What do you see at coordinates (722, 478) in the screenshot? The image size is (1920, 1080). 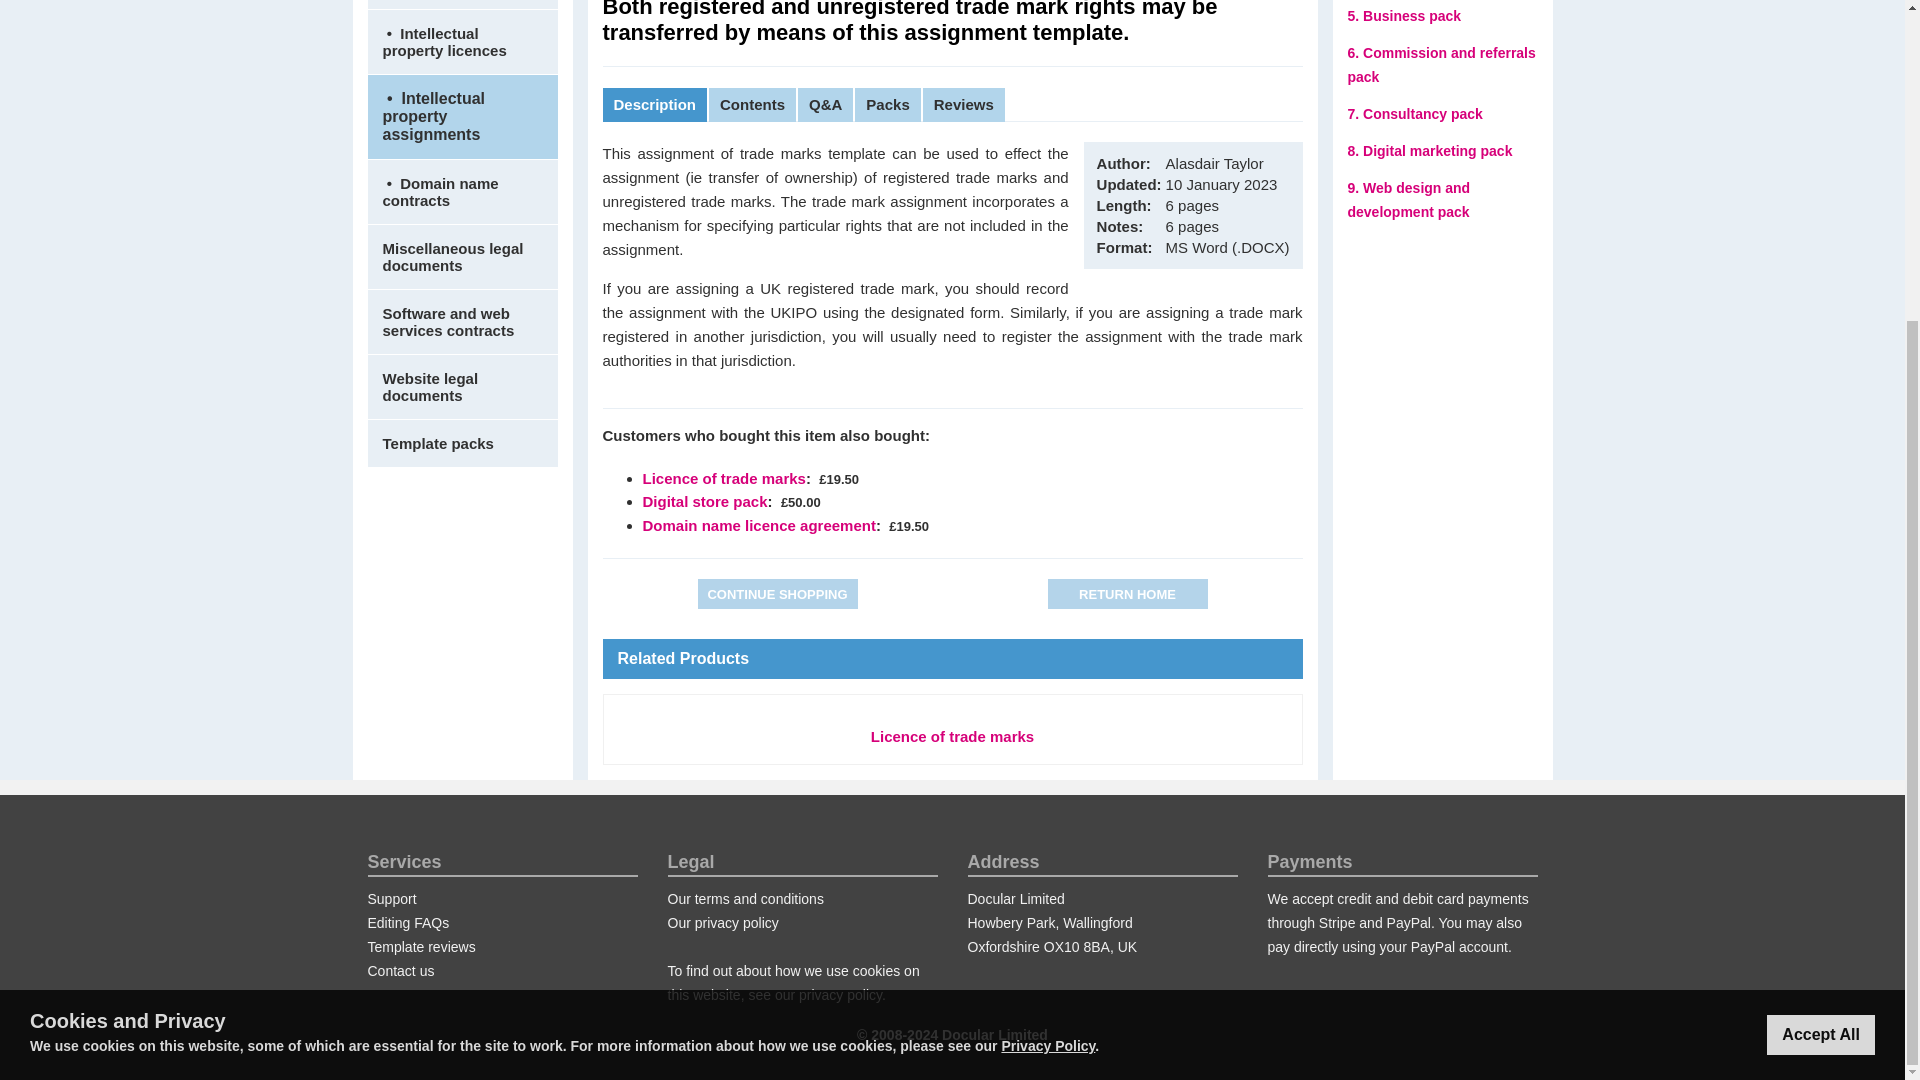 I see `Licence of trade marks` at bounding box center [722, 478].